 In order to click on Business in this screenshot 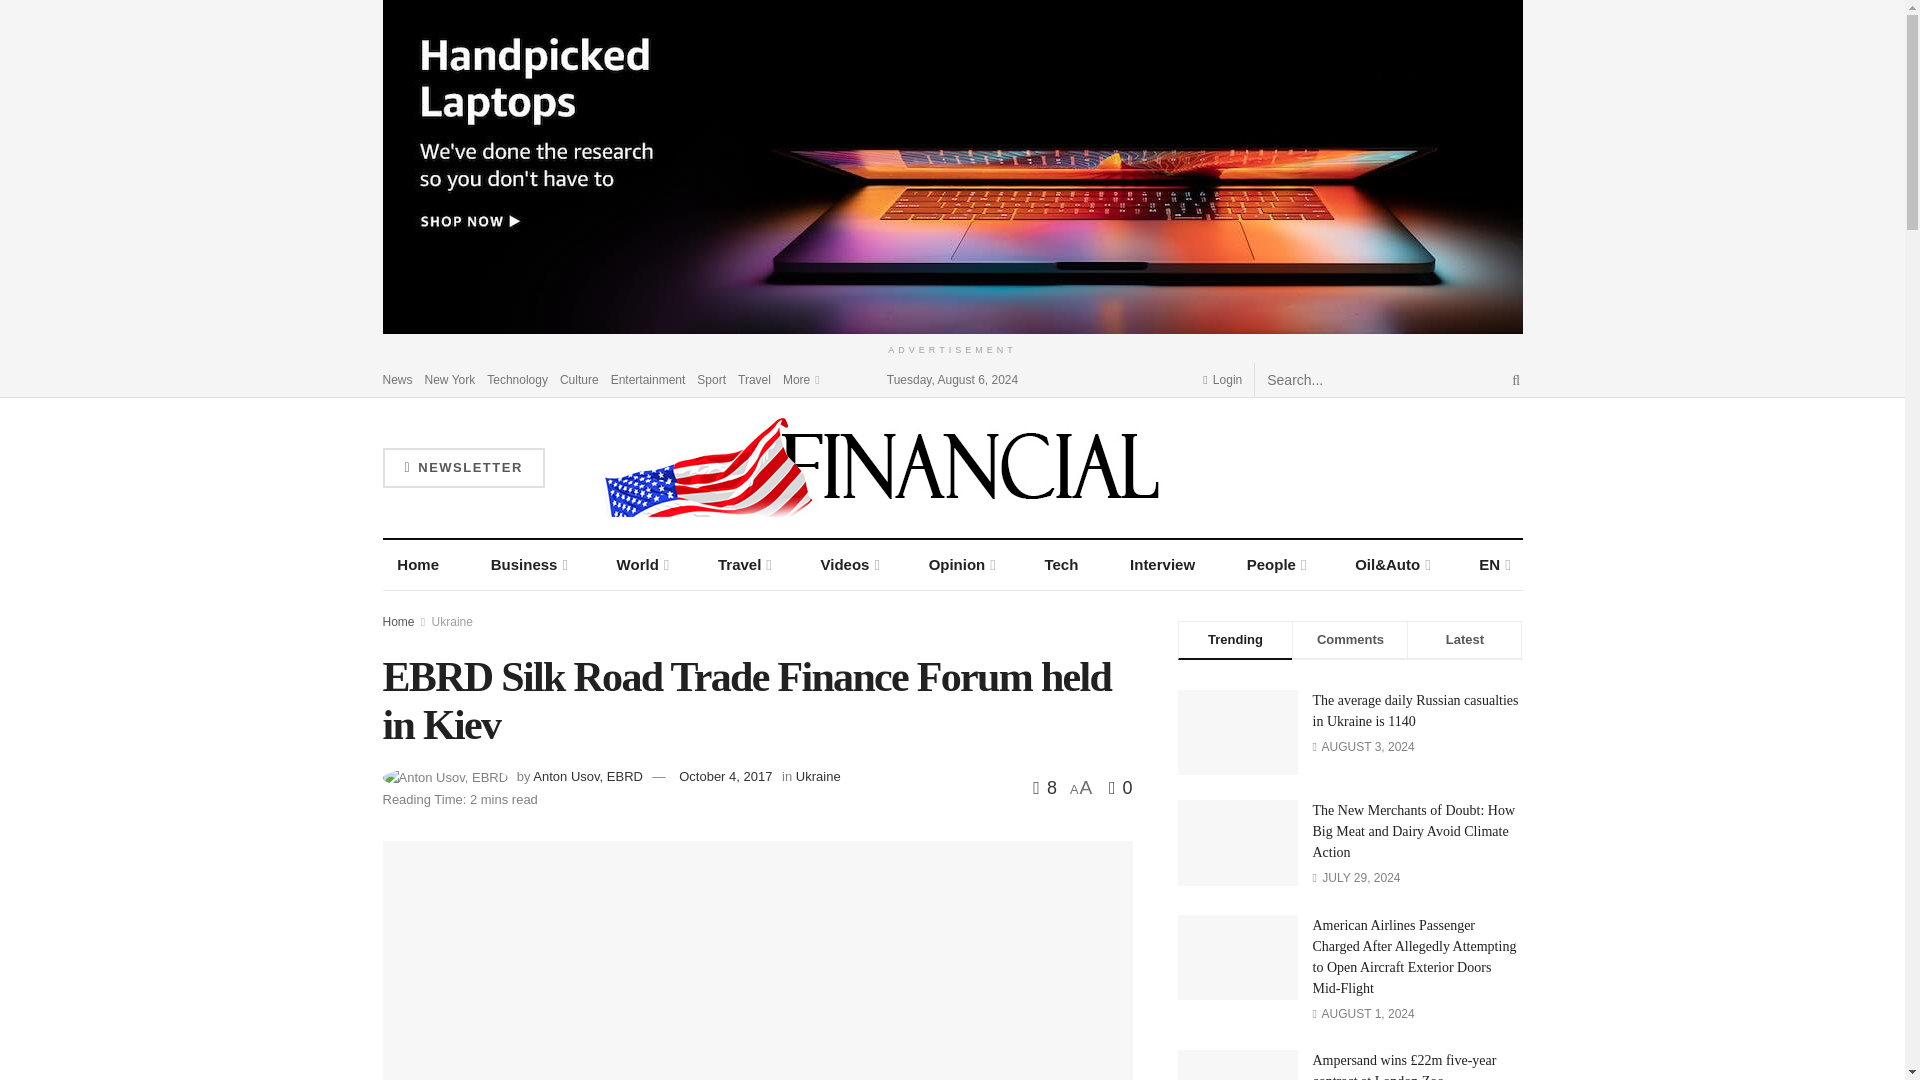, I will do `click(528, 564)`.